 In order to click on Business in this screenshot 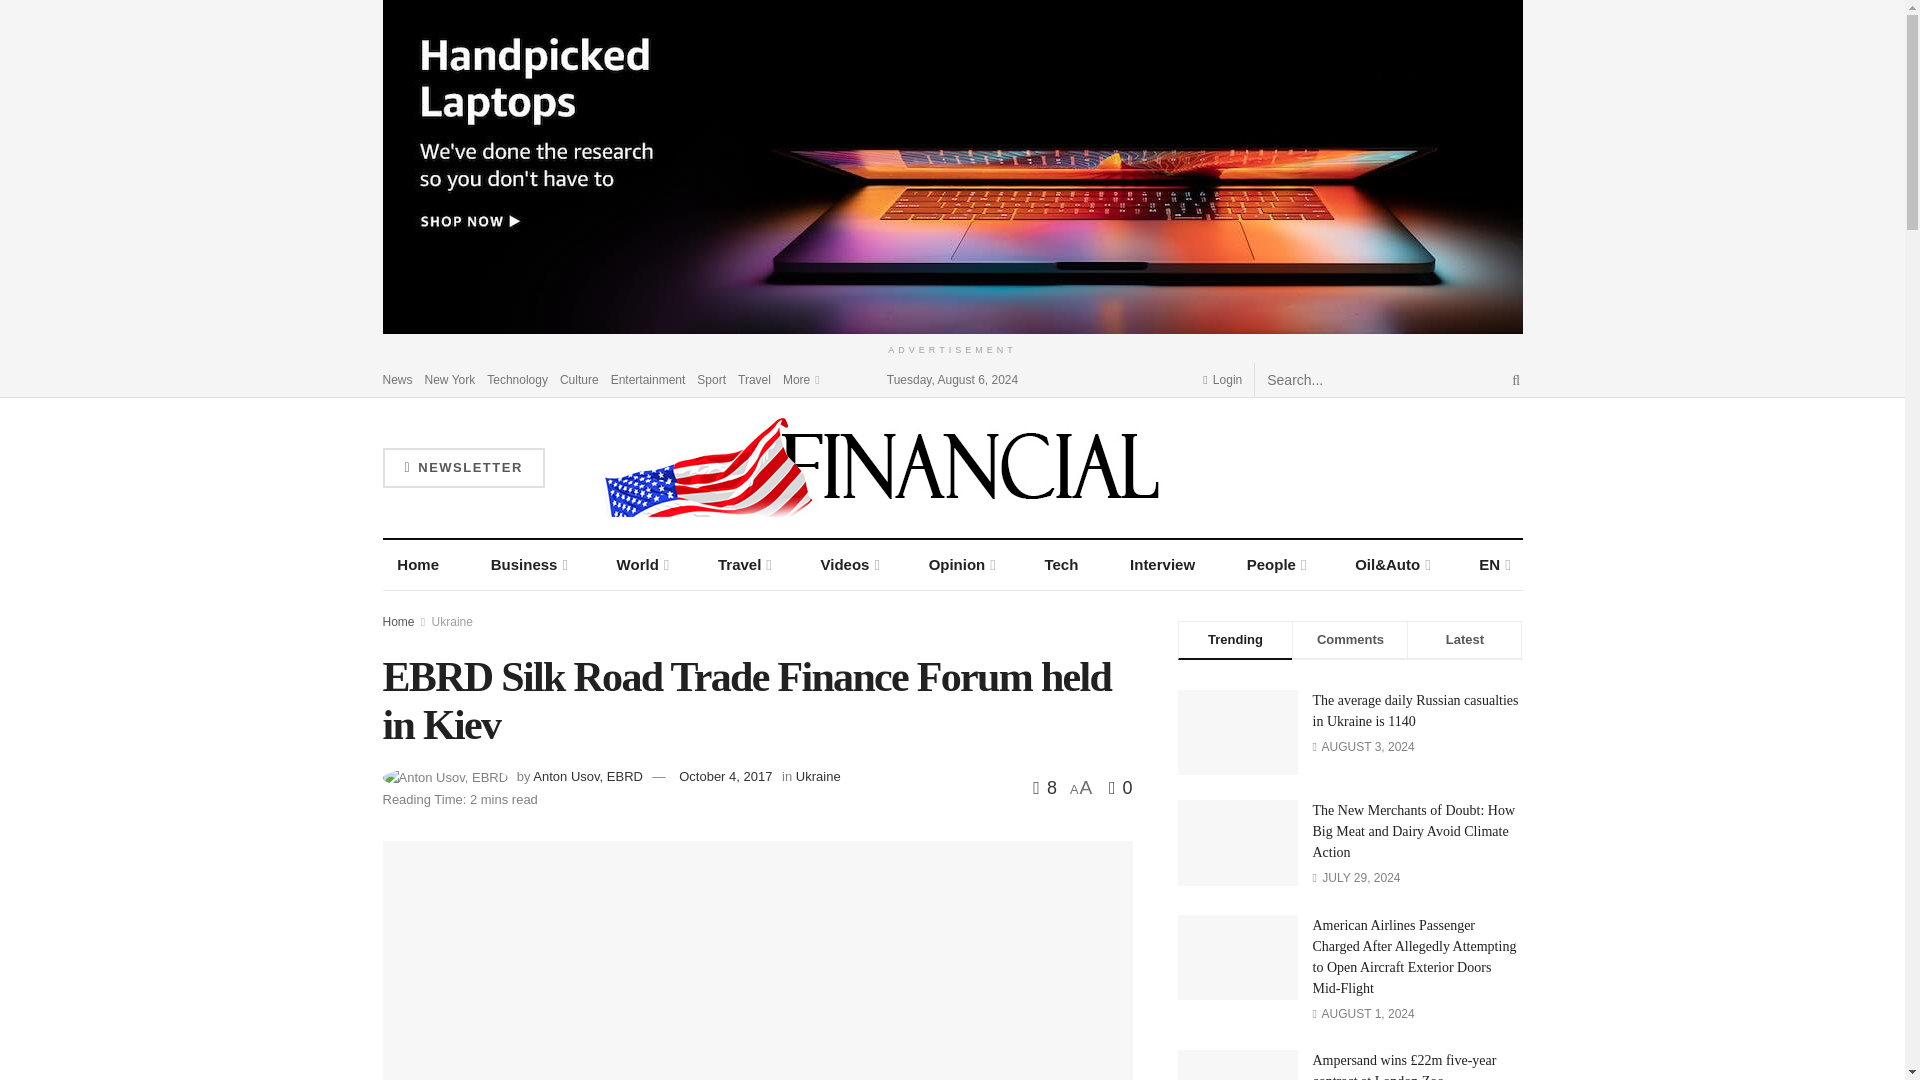, I will do `click(528, 564)`.